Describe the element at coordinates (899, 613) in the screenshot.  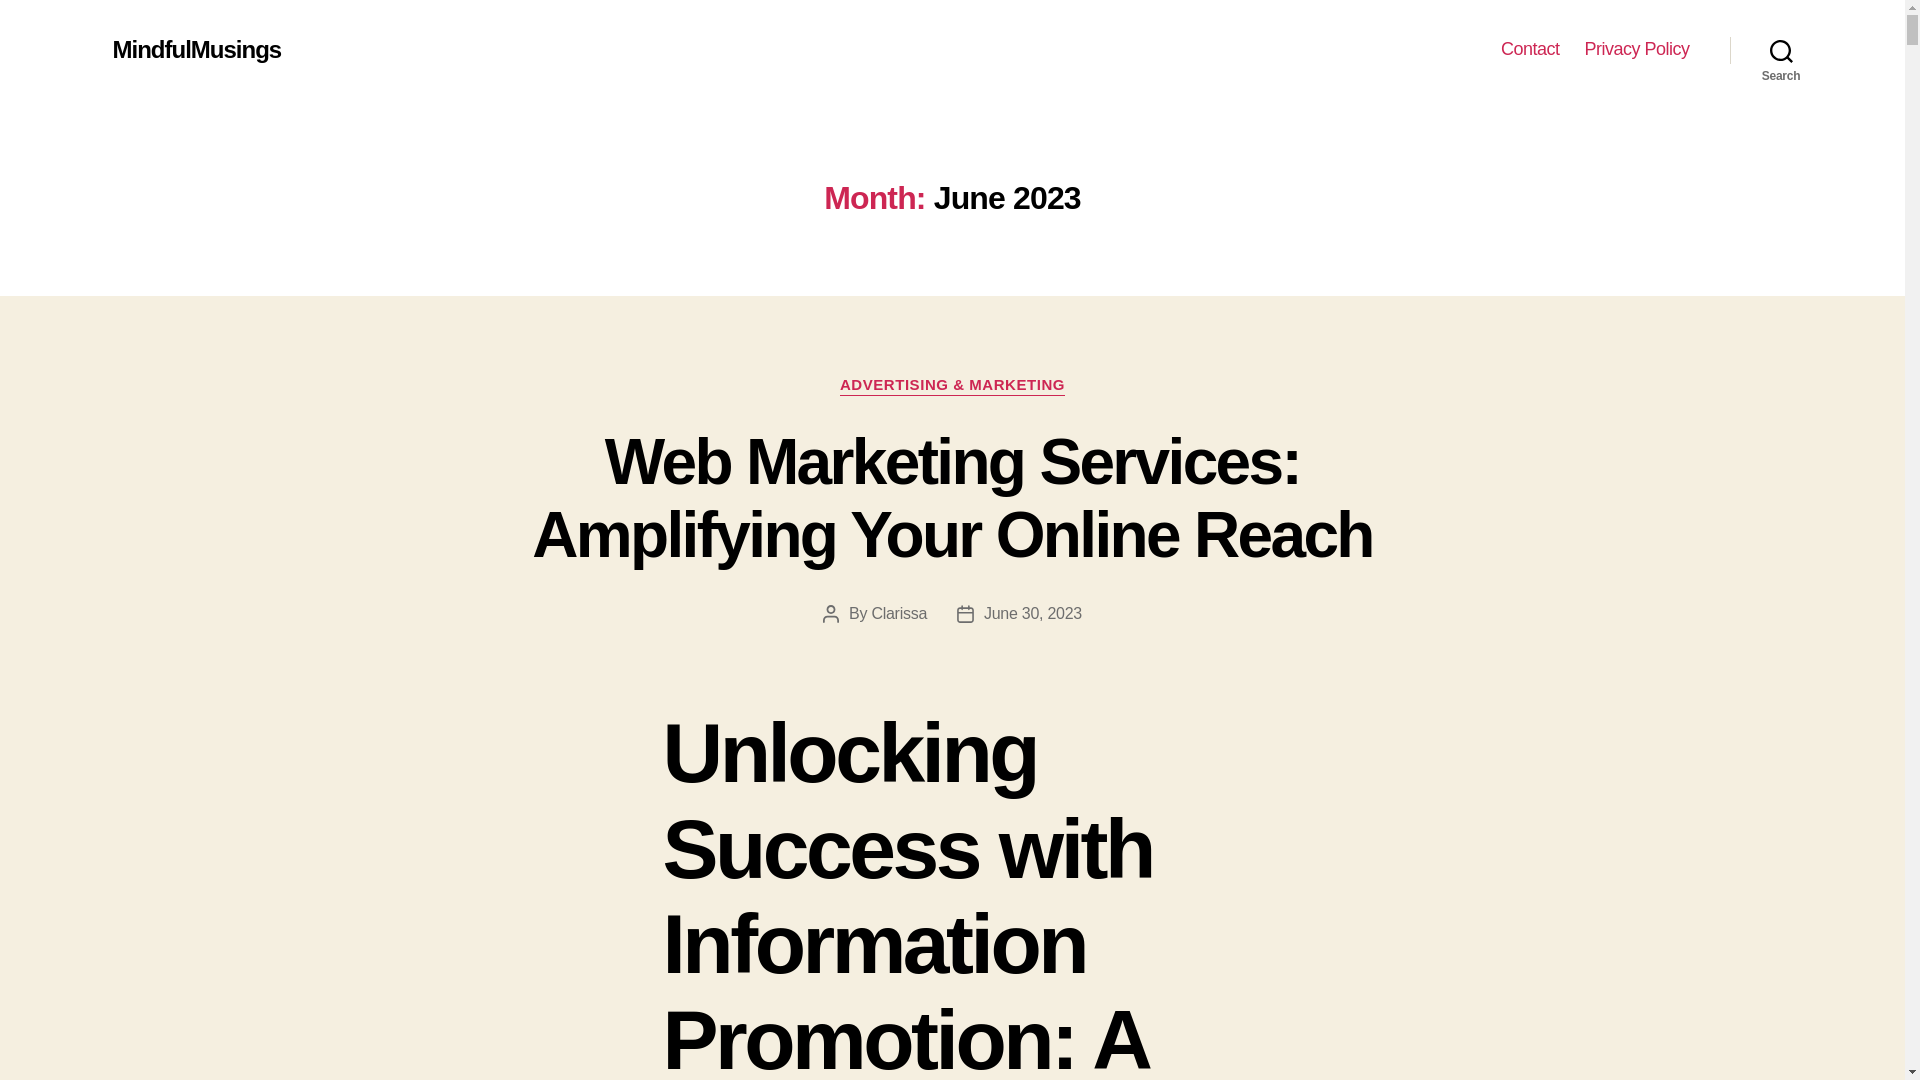
I see `Clarissa` at that location.